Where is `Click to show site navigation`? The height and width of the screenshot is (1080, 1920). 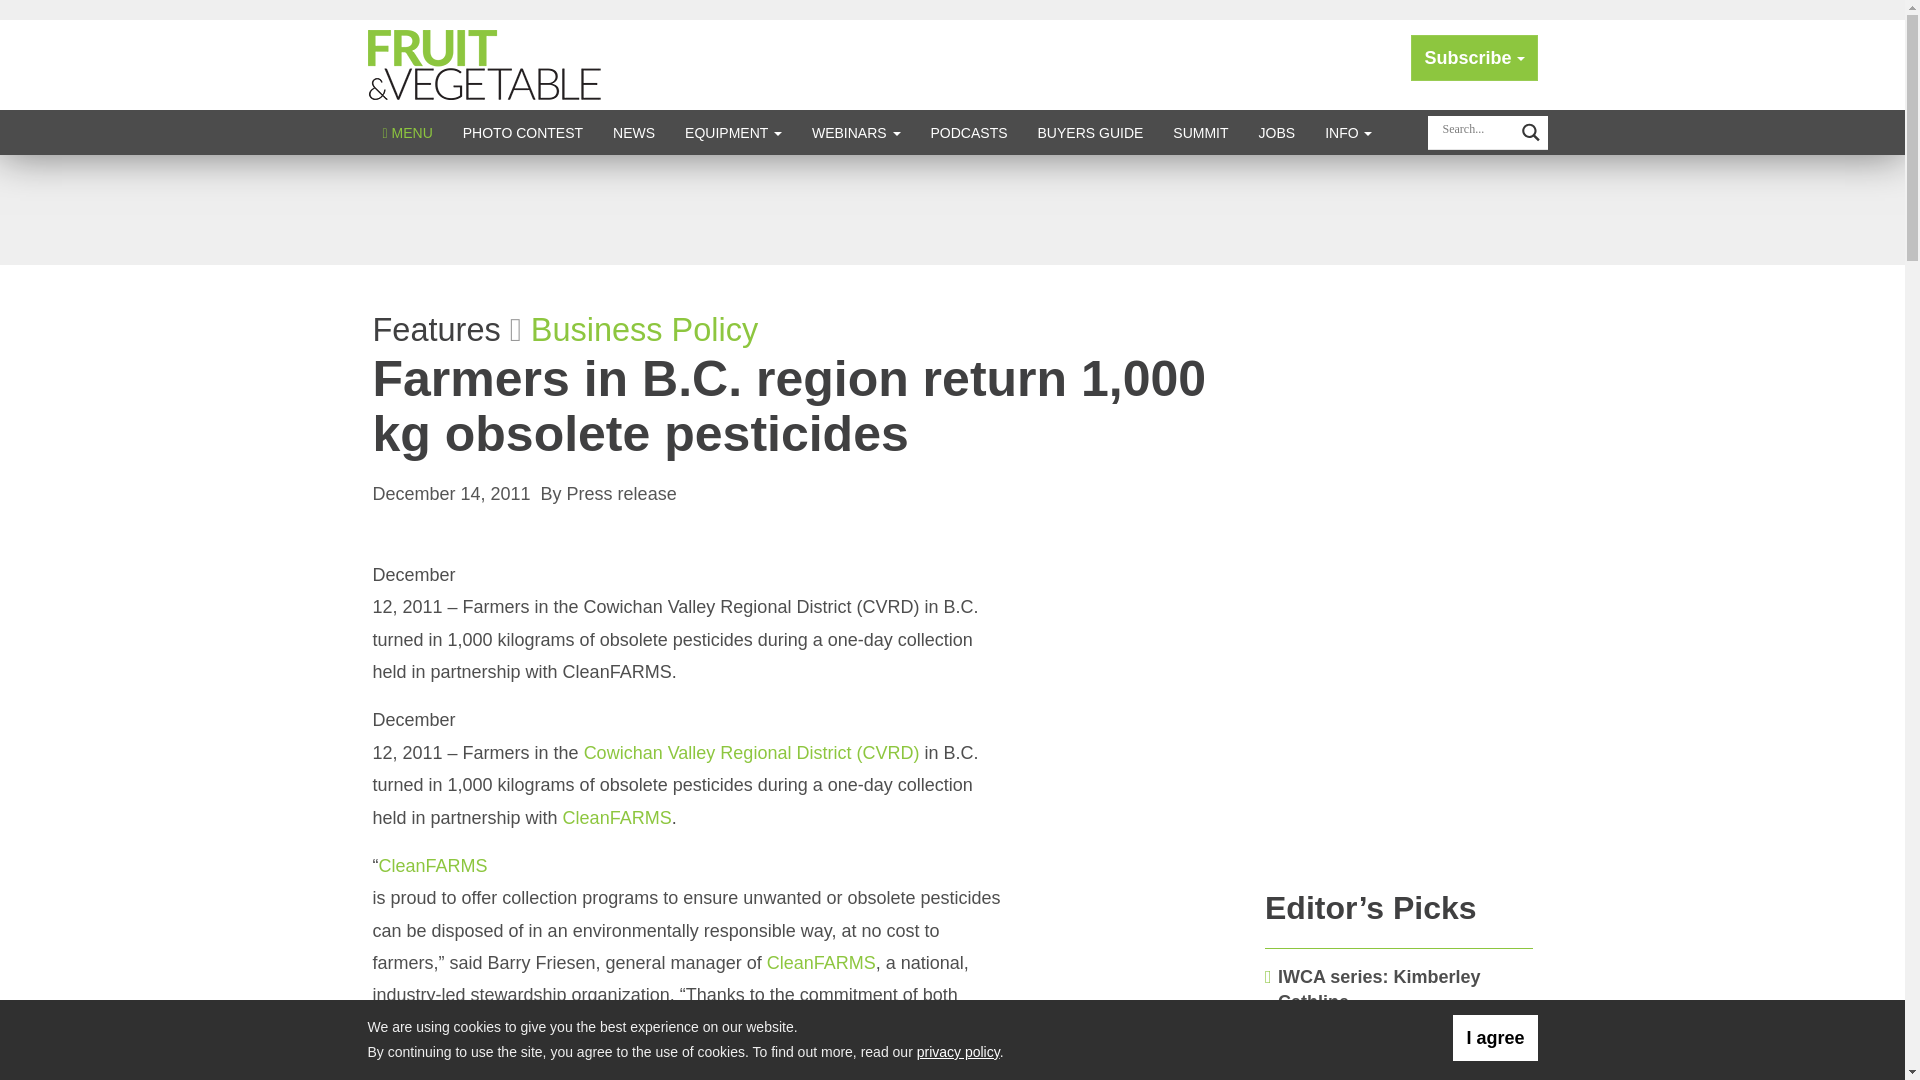
Click to show site navigation is located at coordinates (408, 132).